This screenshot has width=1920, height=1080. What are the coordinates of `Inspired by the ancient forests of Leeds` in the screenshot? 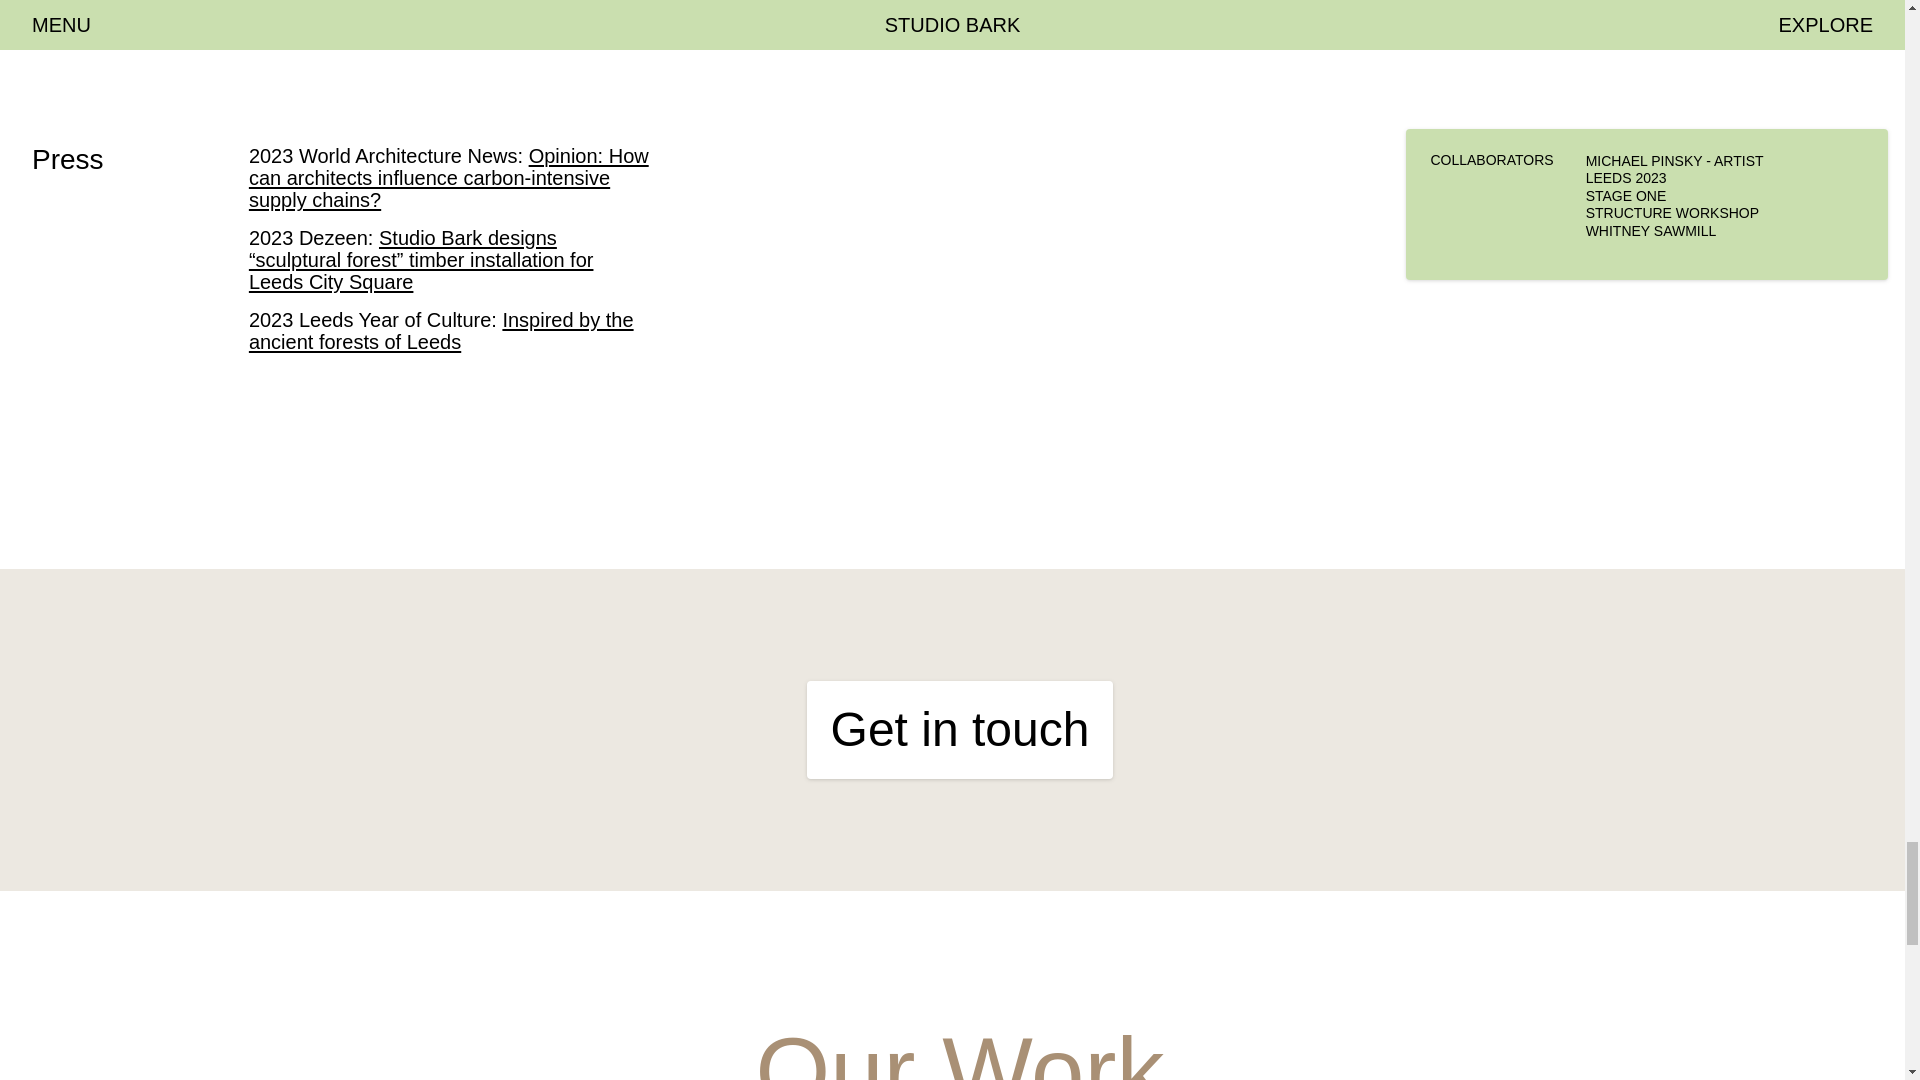 It's located at (441, 330).